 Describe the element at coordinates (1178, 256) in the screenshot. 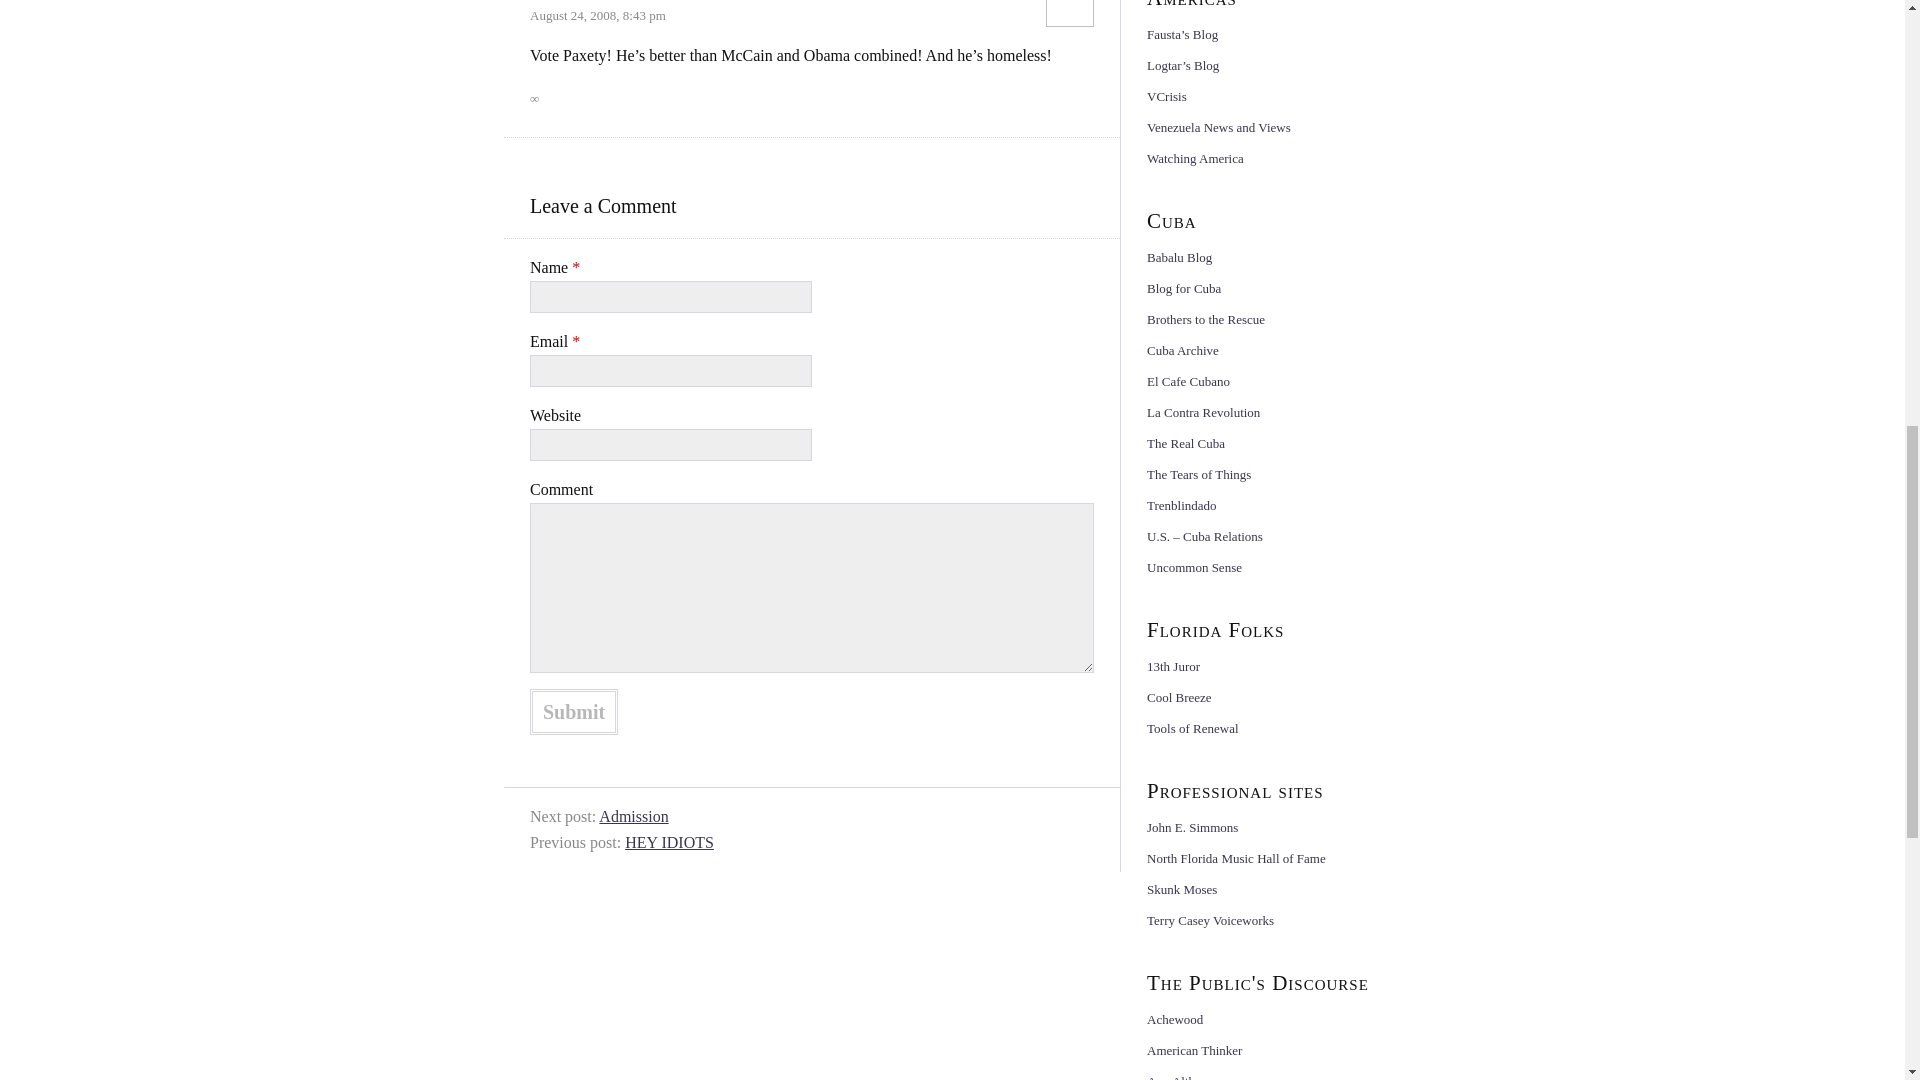

I see `Babalu Blog` at that location.